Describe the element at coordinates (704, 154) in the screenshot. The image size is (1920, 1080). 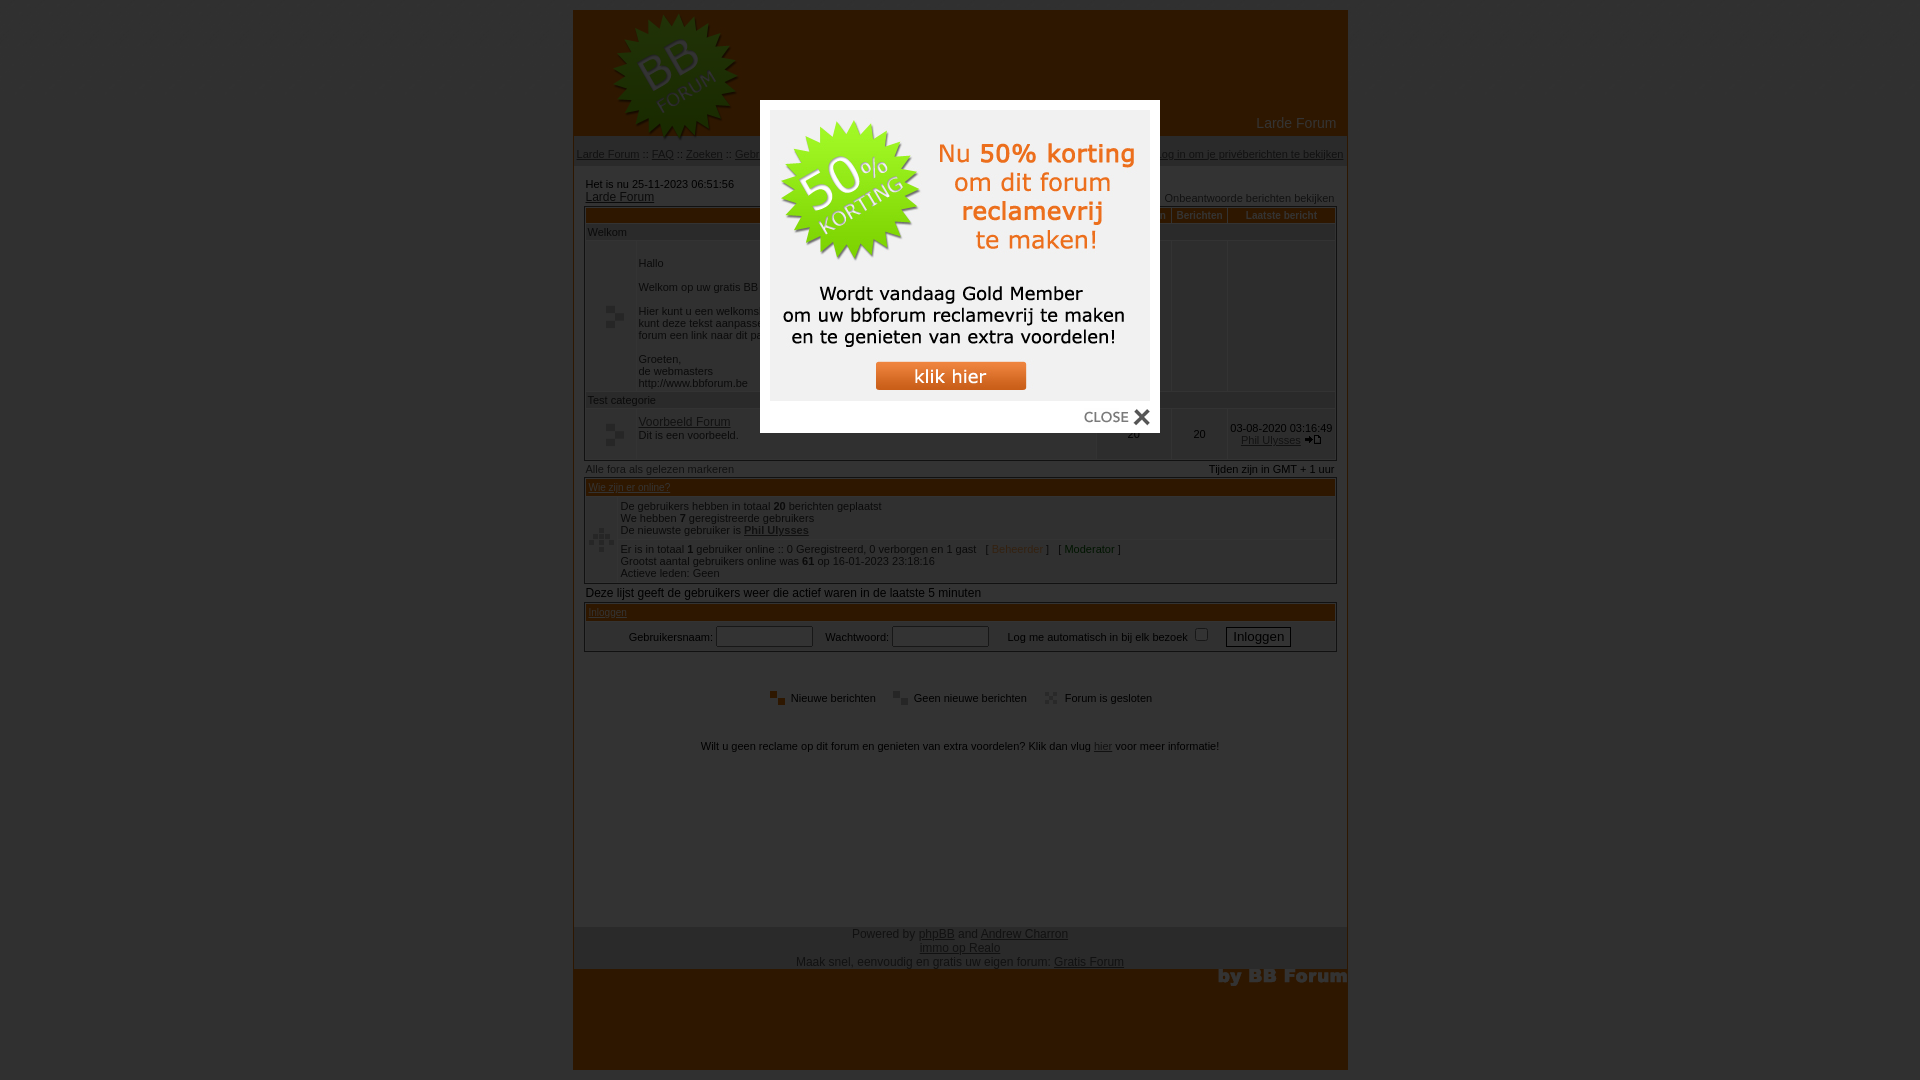
I see `Zoeken` at that location.